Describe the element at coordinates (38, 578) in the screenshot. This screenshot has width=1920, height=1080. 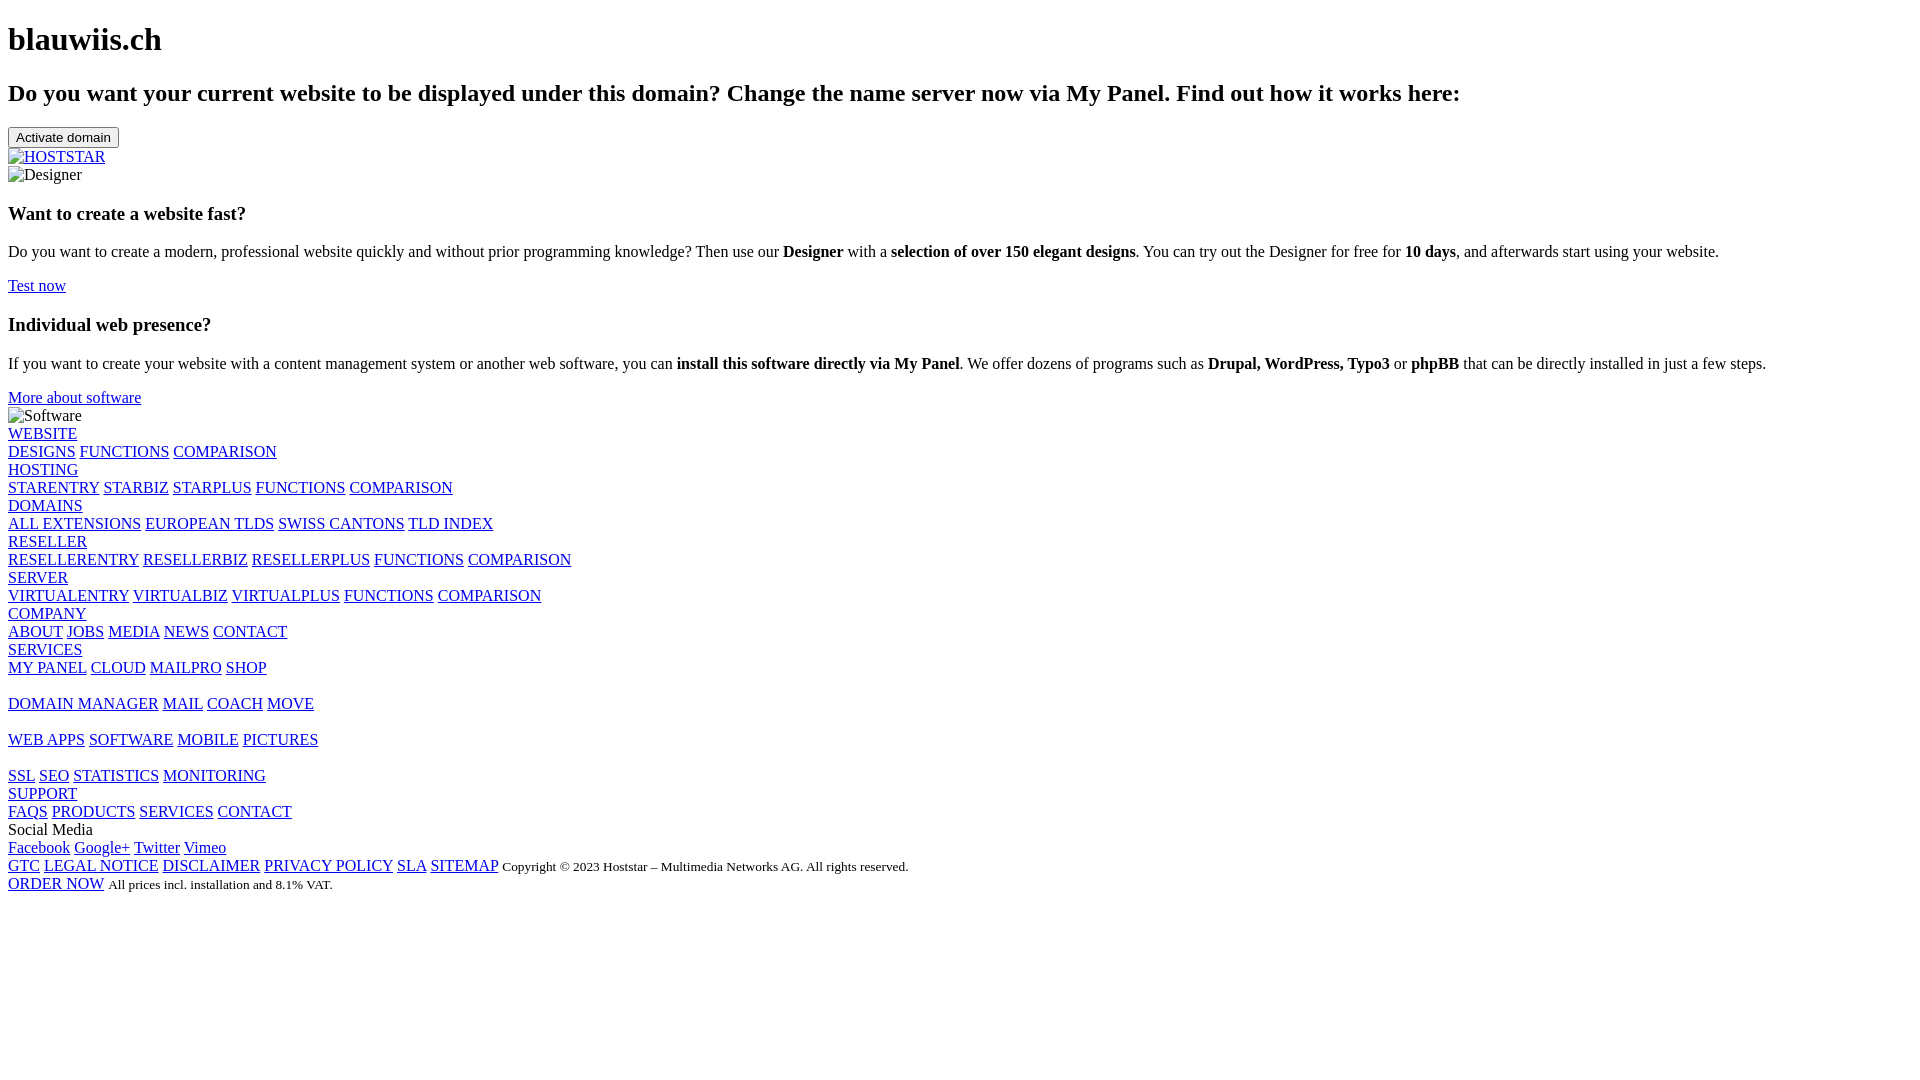
I see `SERVER` at that location.